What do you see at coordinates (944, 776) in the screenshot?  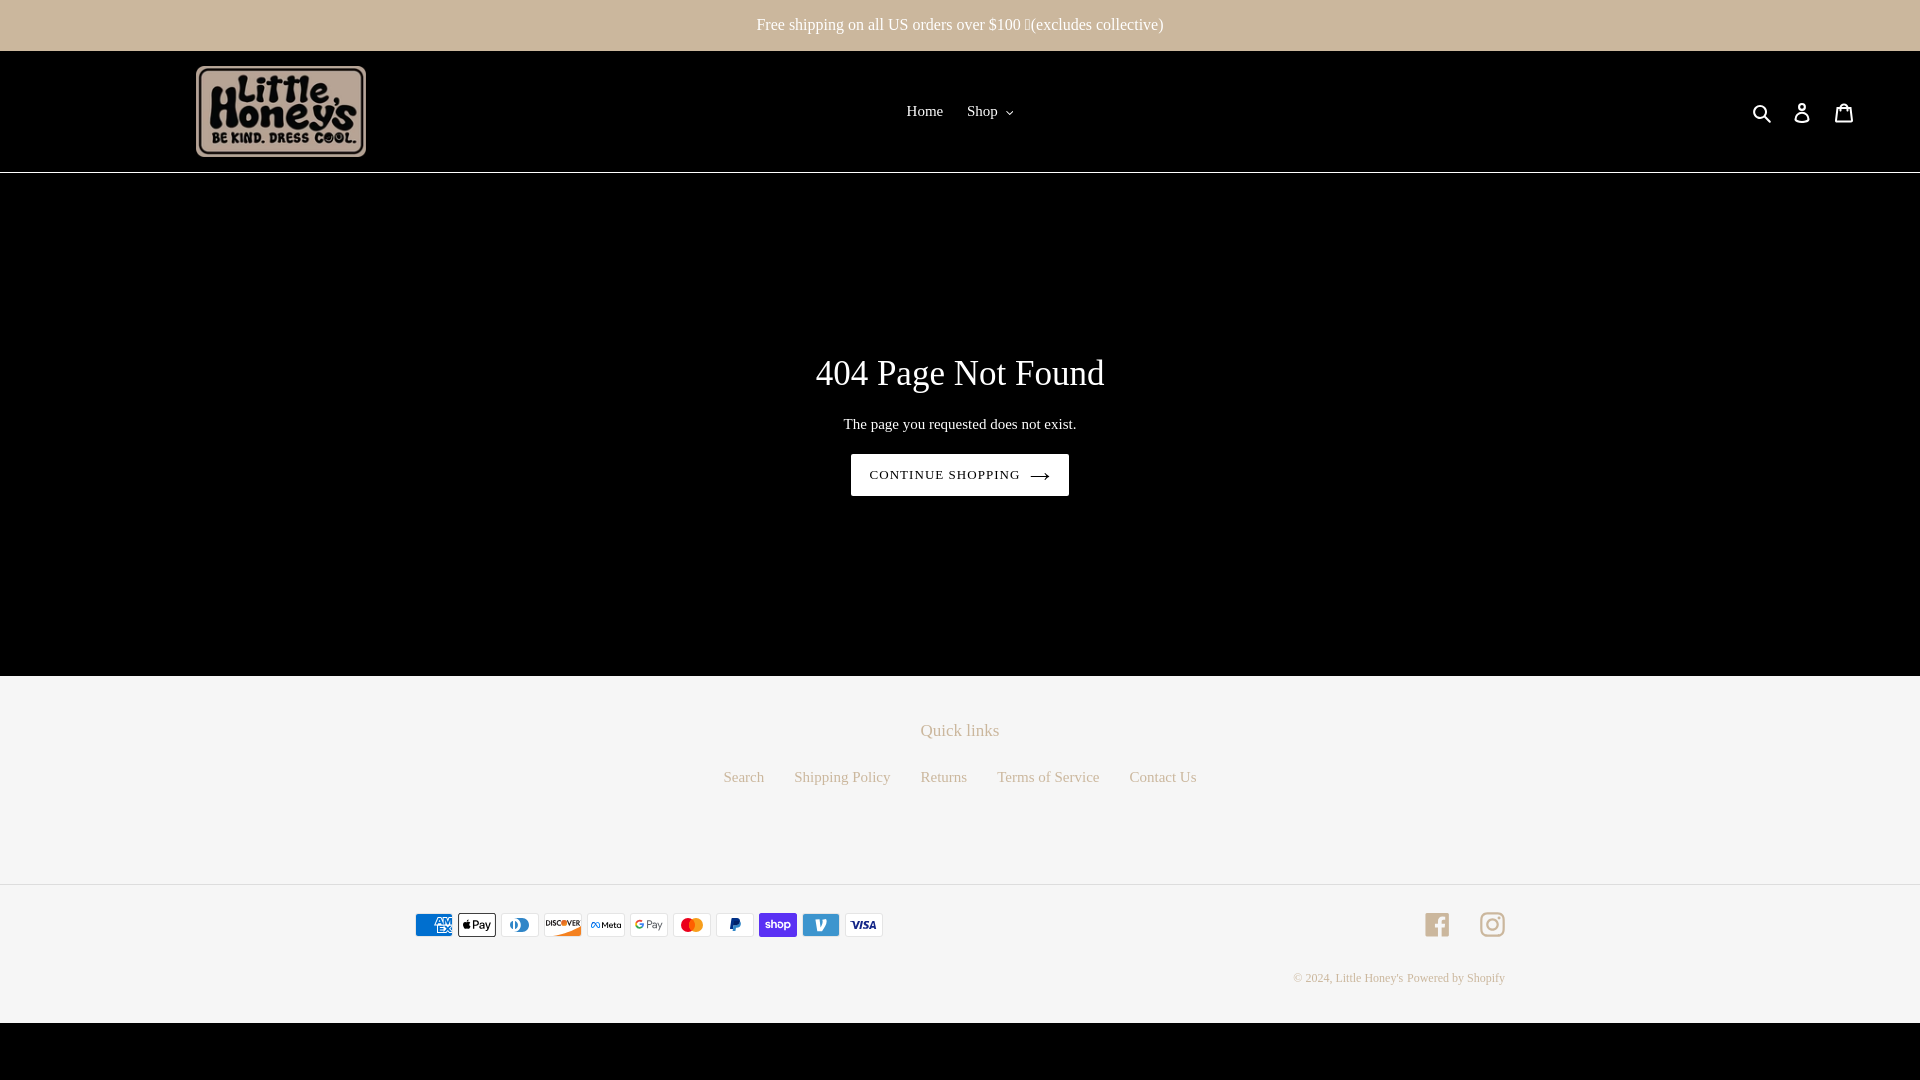 I see `Returns` at bounding box center [944, 776].